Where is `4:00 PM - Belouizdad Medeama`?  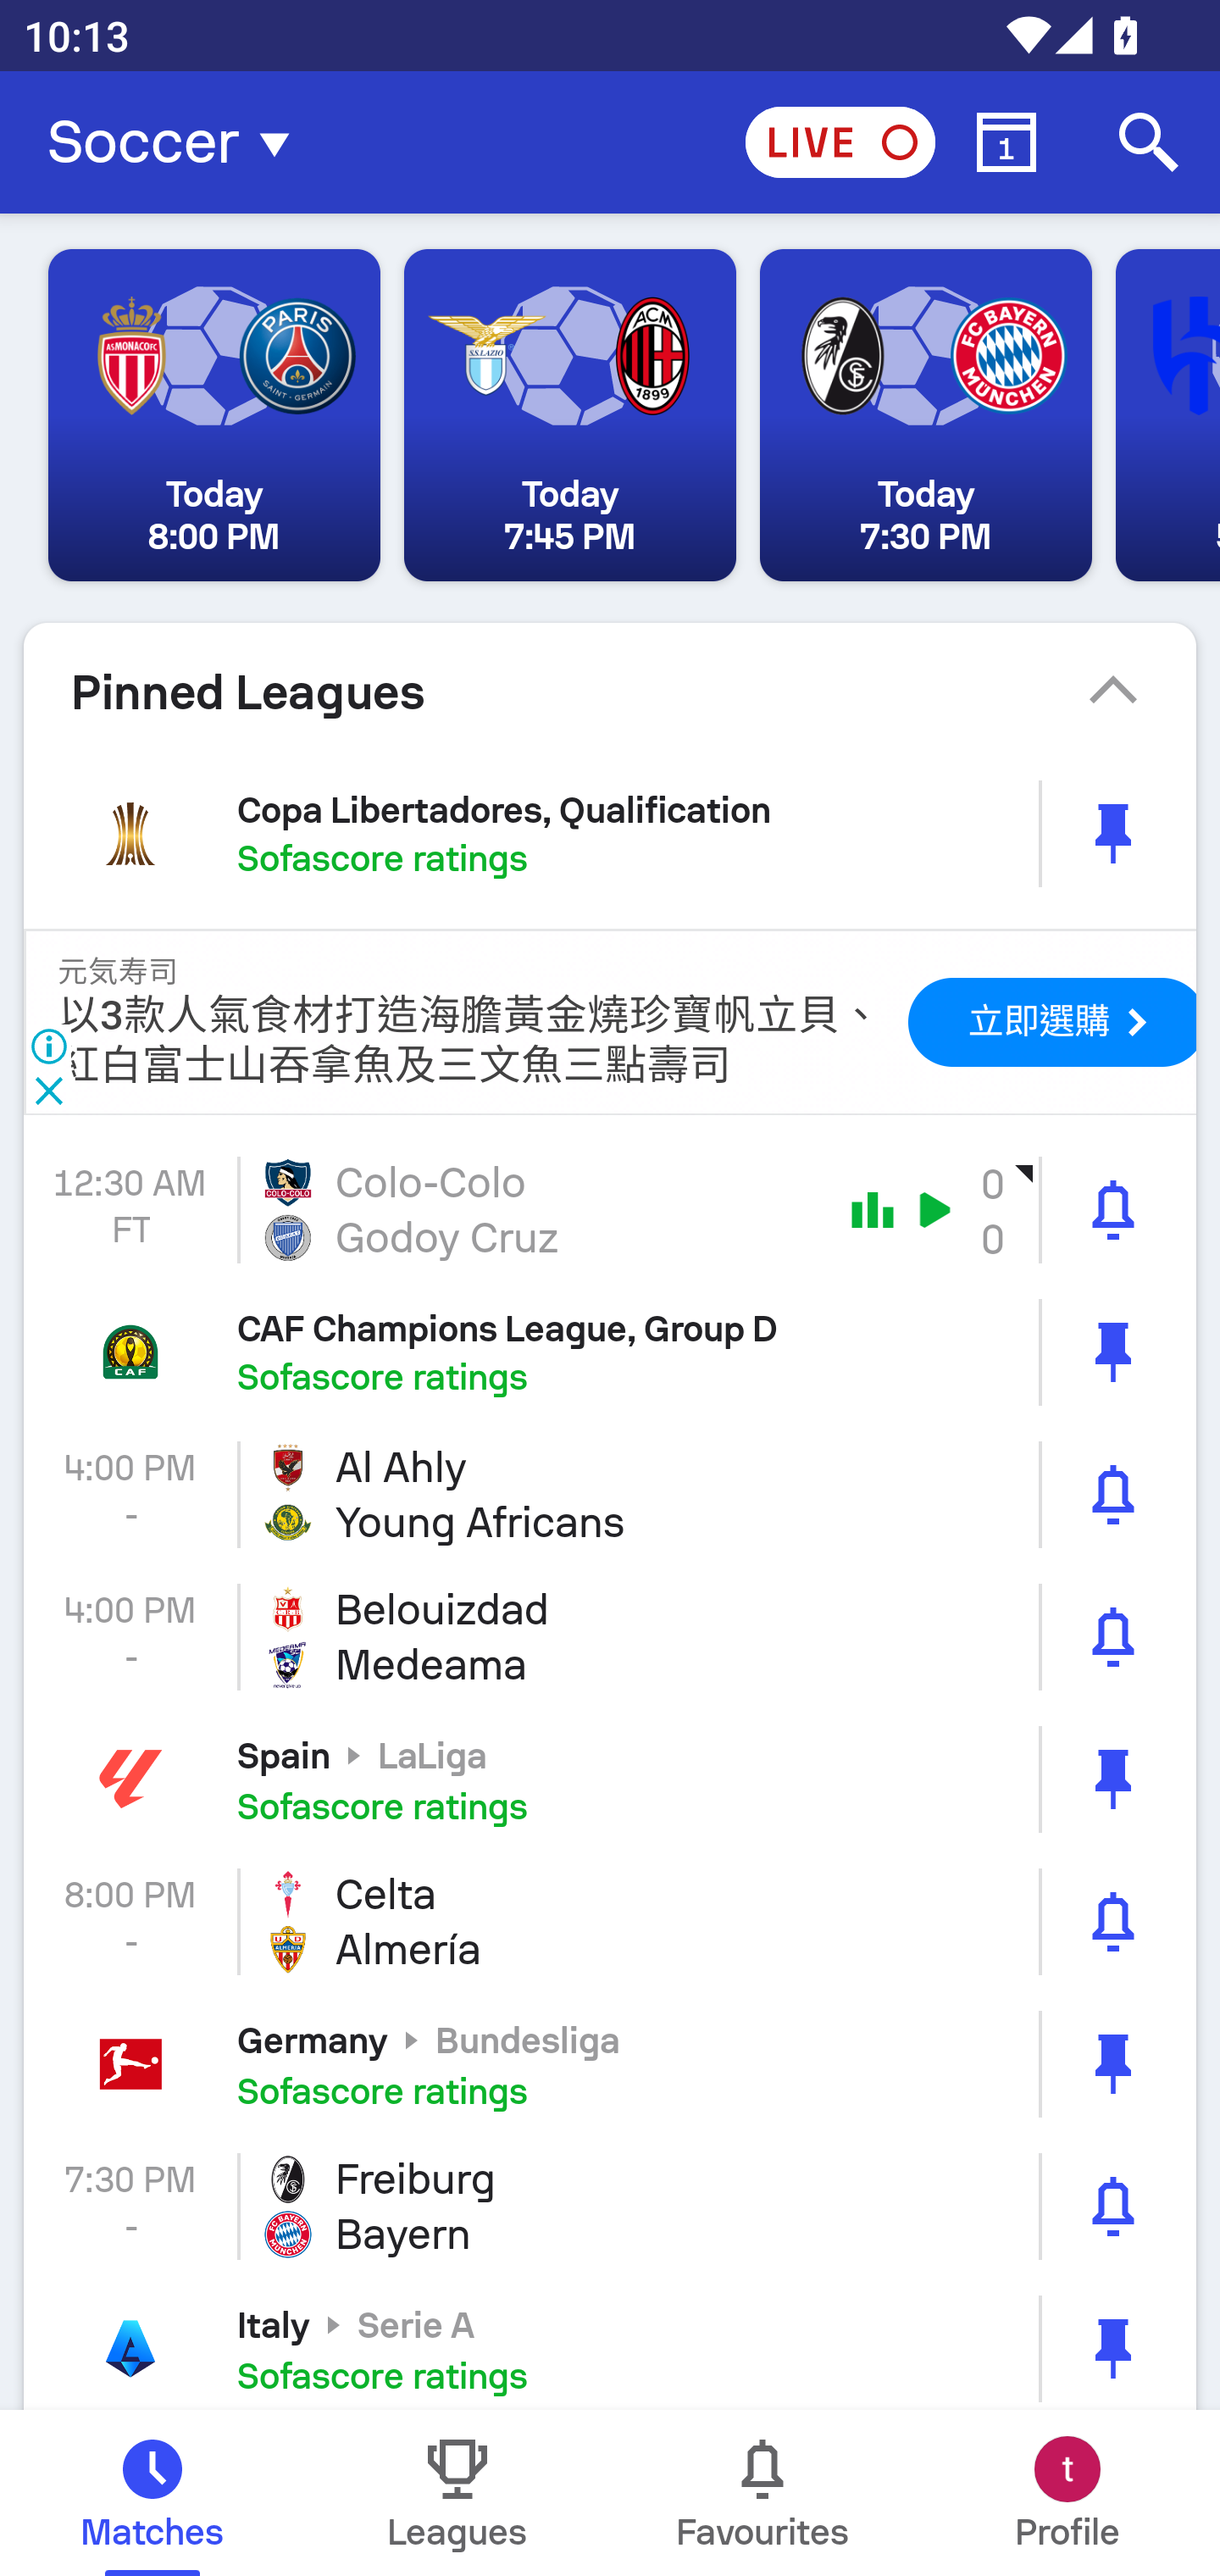
4:00 PM - Belouizdad Medeama is located at coordinates (610, 1637).